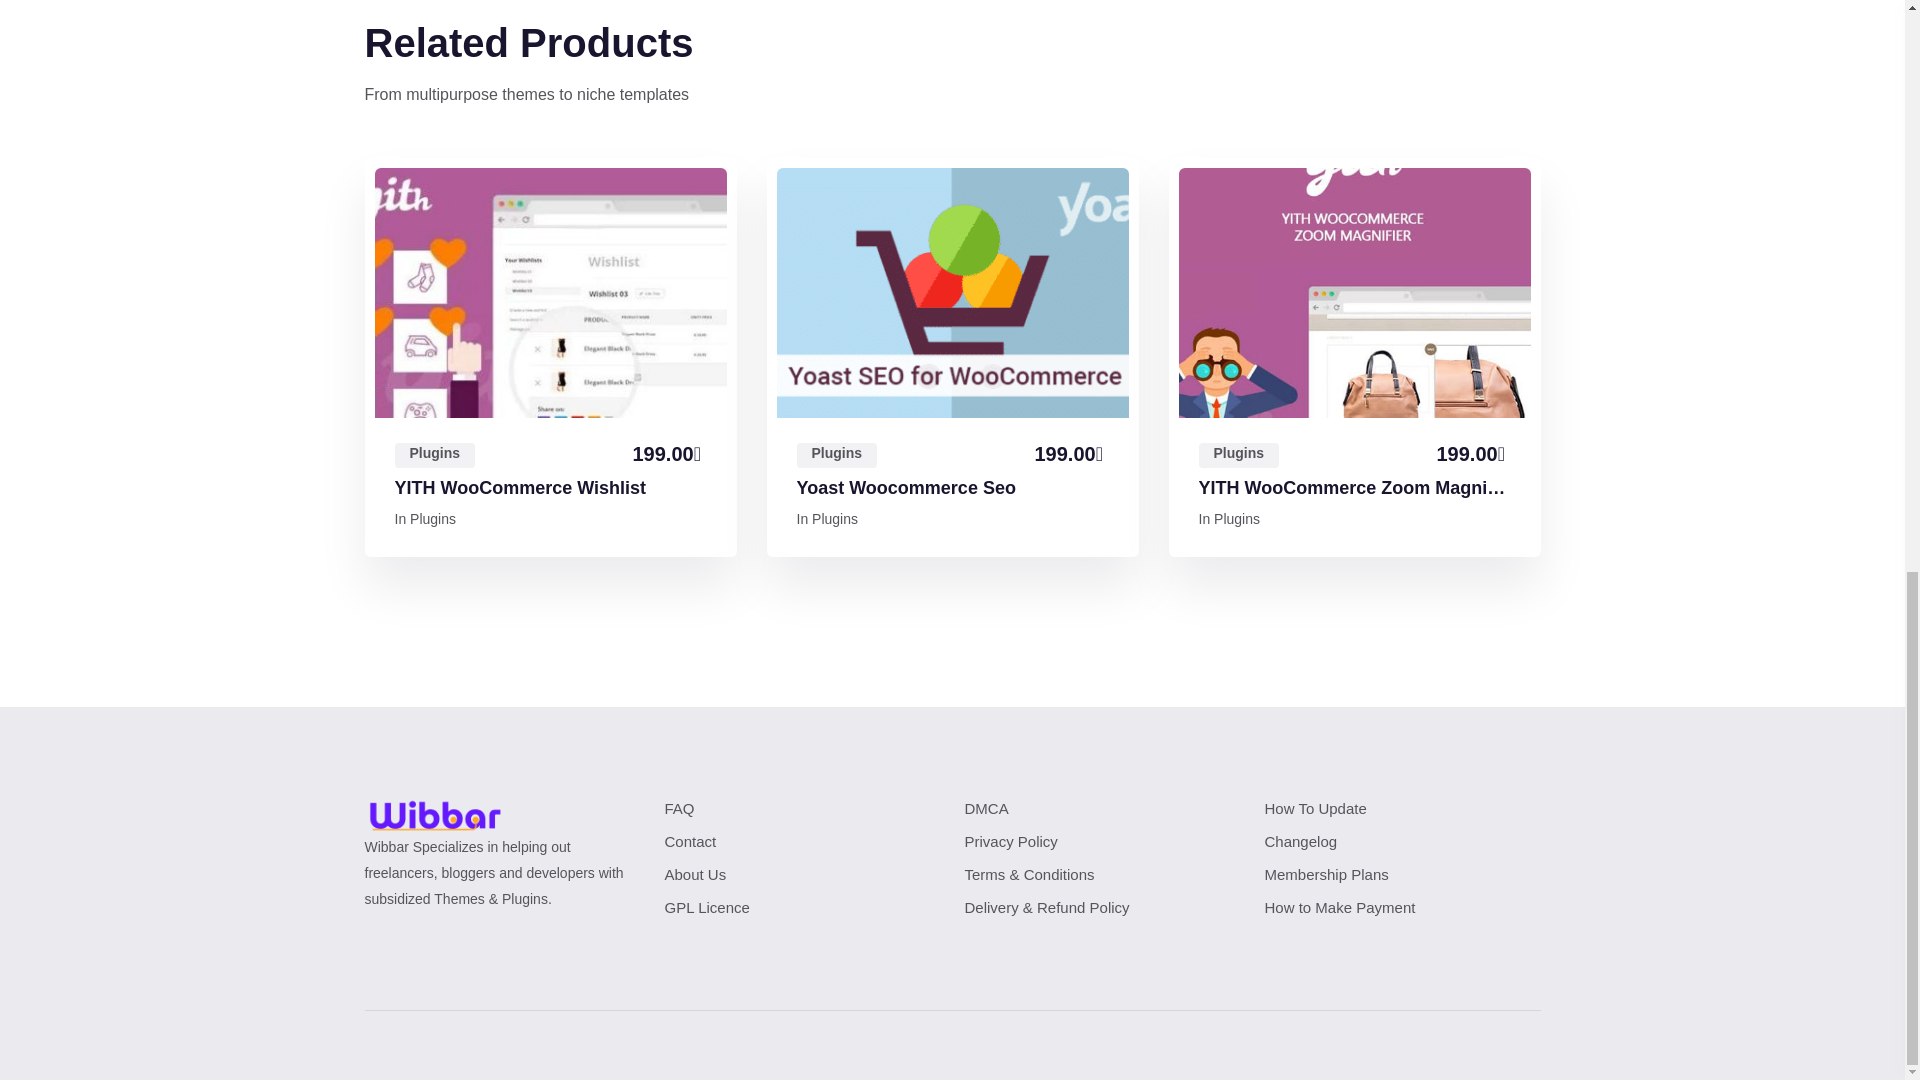  What do you see at coordinates (519, 489) in the screenshot?
I see `YITH WooCommerce Wishlist` at bounding box center [519, 489].